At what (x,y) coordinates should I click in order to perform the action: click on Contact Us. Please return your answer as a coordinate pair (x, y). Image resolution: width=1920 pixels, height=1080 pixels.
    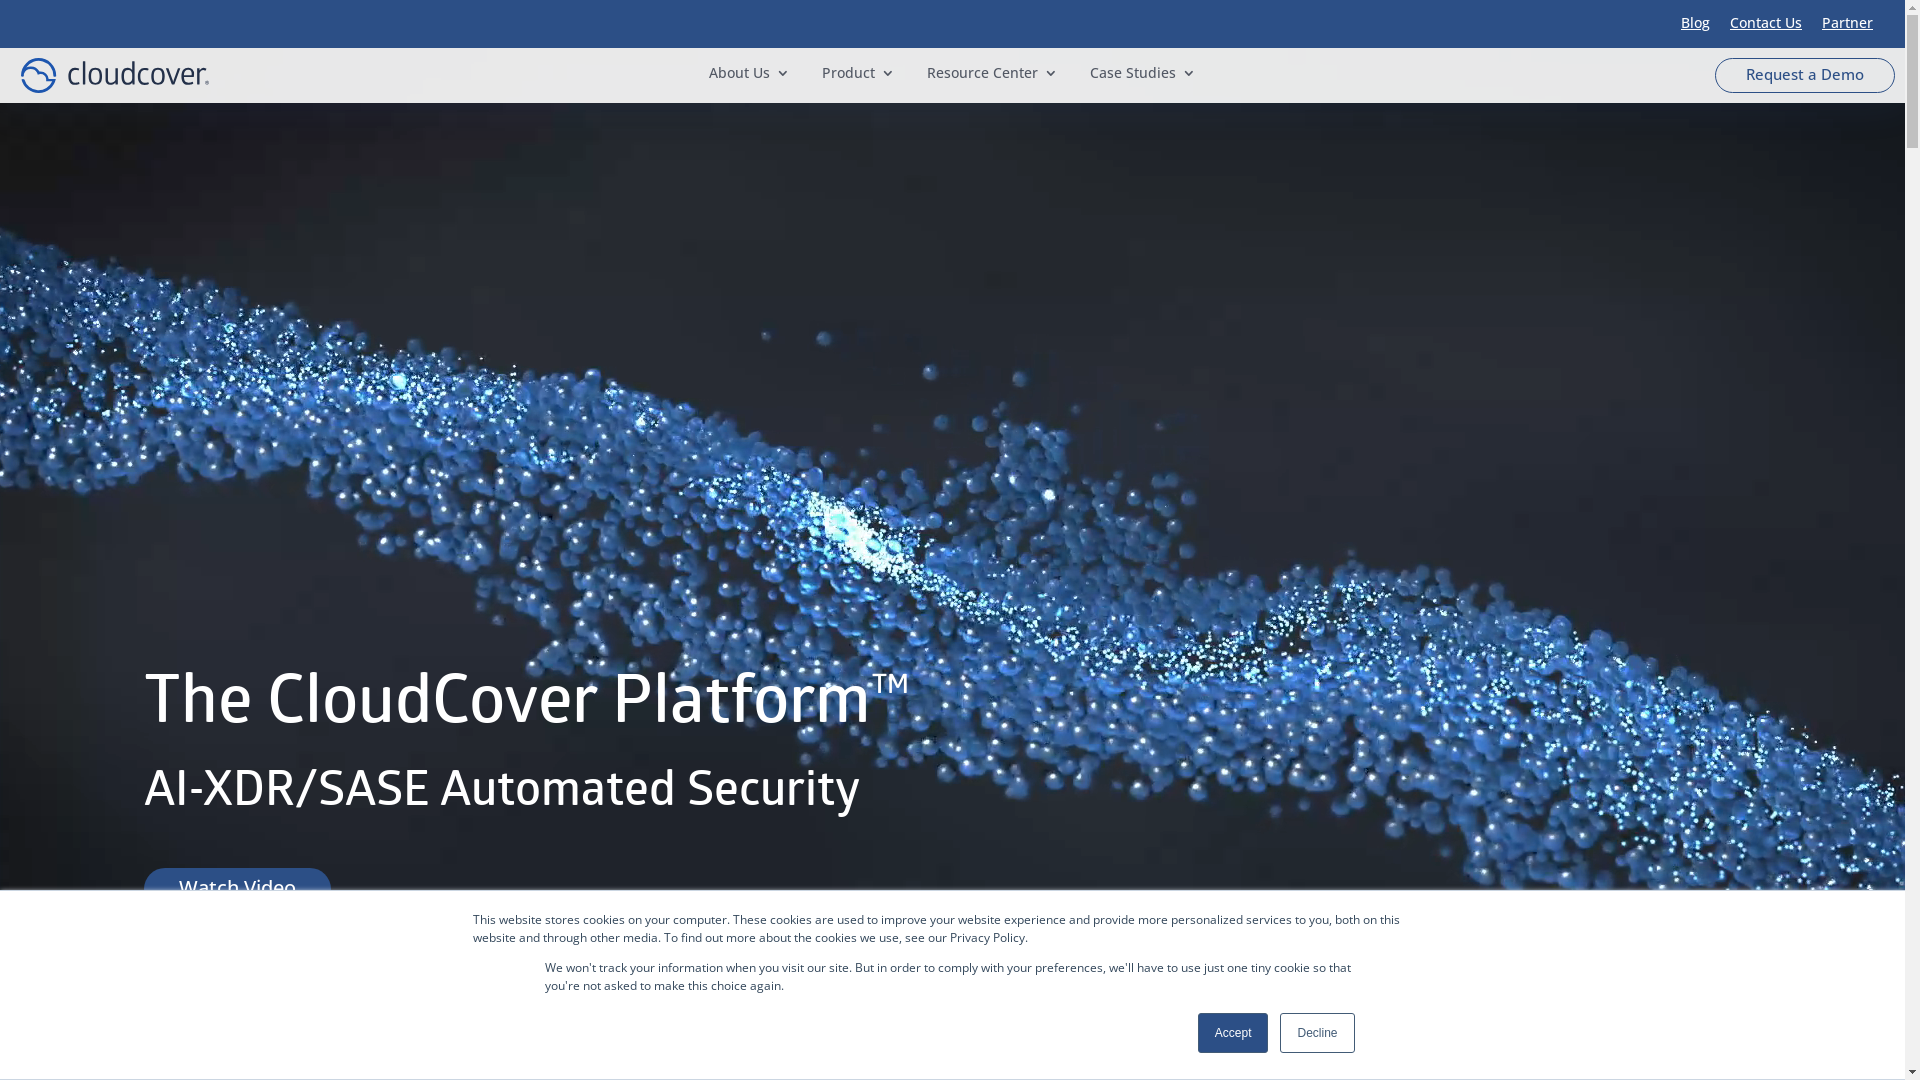
    Looking at the image, I should click on (1766, 22).